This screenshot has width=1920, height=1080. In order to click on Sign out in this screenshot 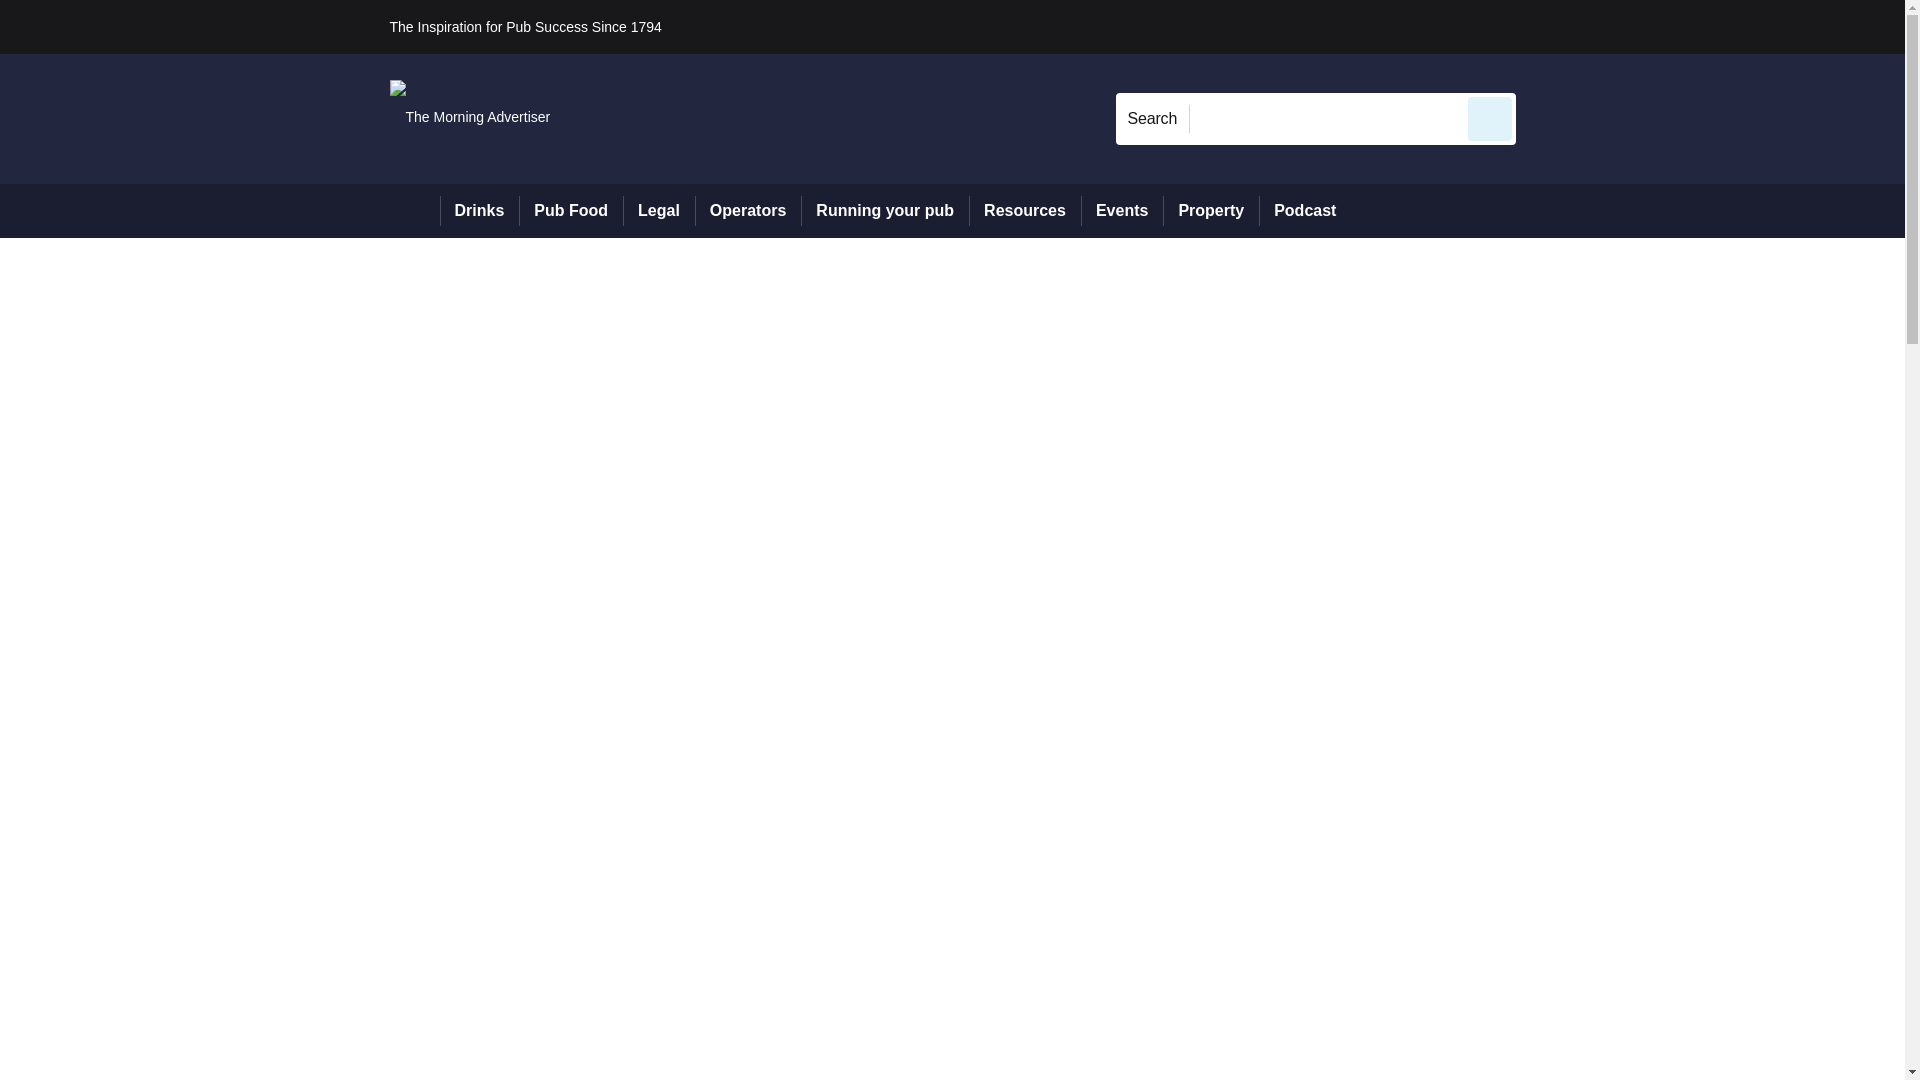, I will do `click(1549, 26)`.